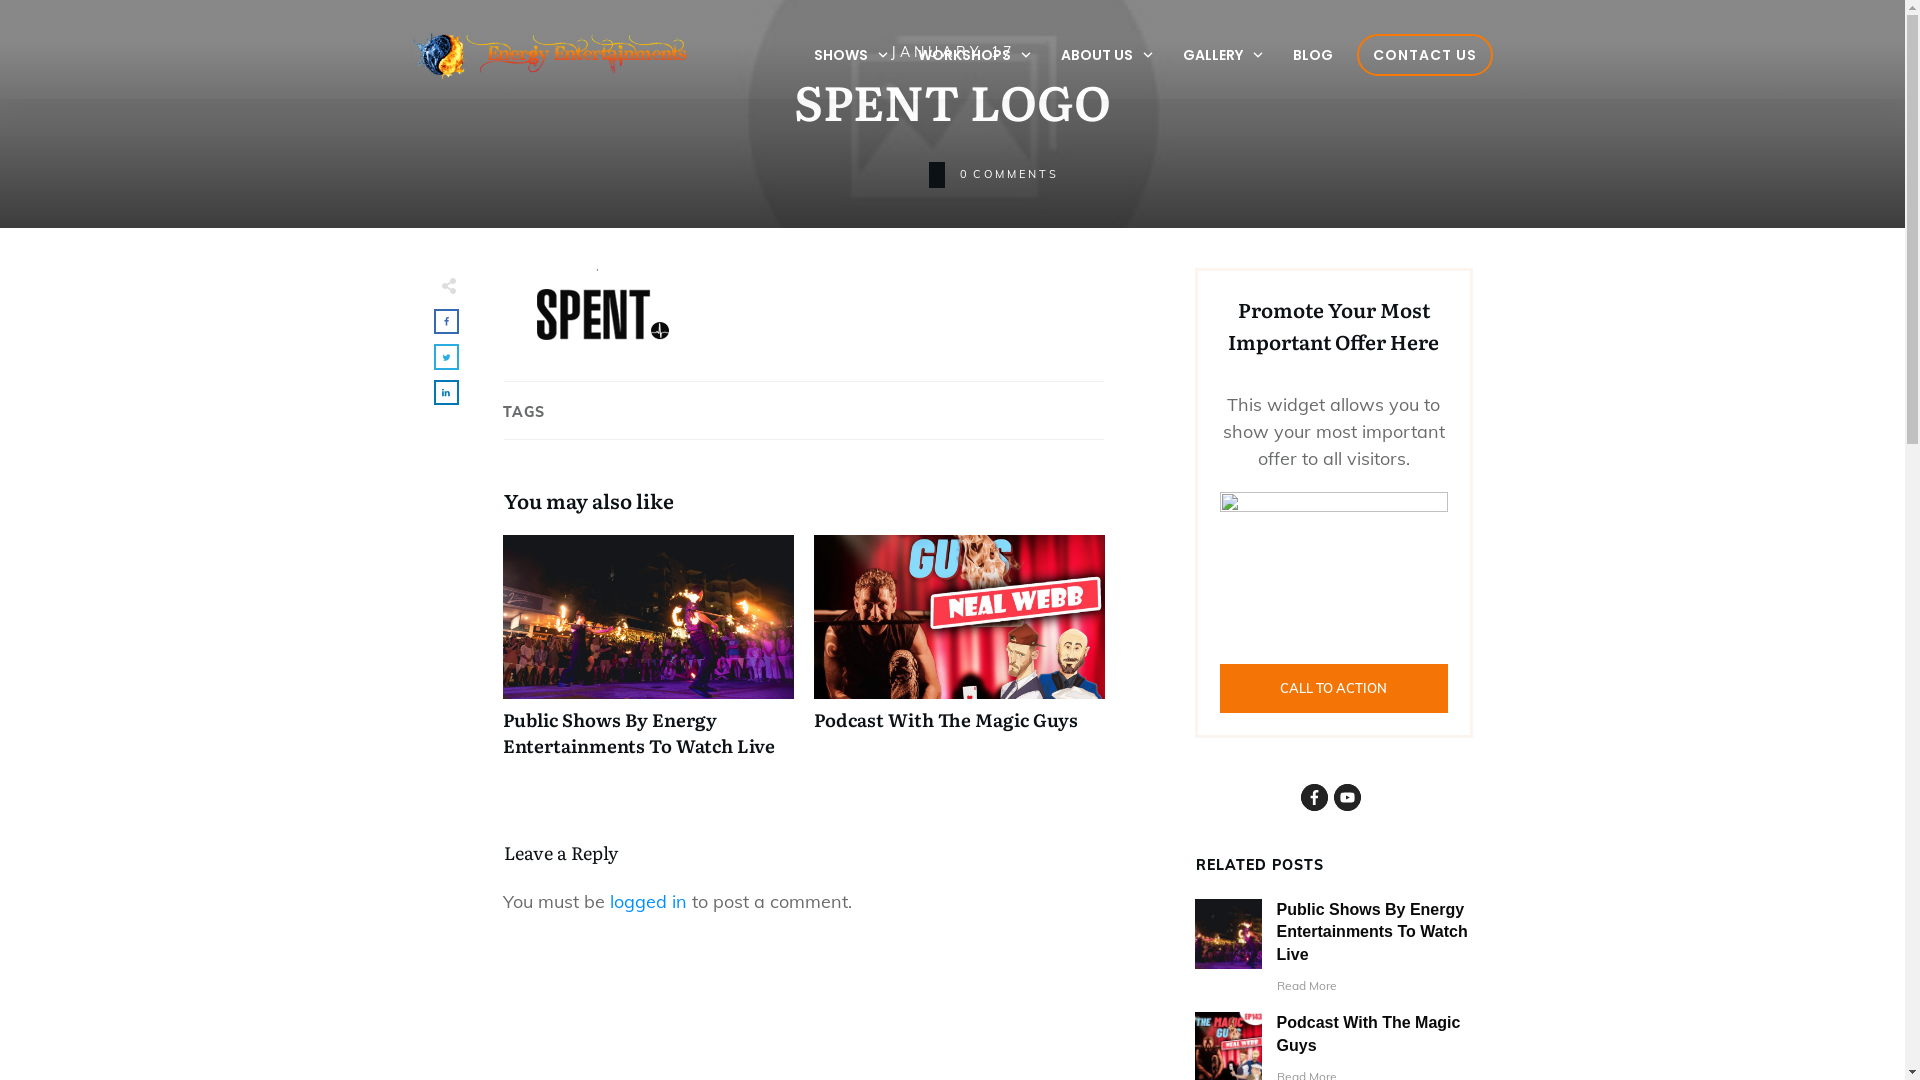 The image size is (1920, 1080). What do you see at coordinates (648, 656) in the screenshot?
I see `Public Shows By Energy Entertainments To Watch Live` at bounding box center [648, 656].